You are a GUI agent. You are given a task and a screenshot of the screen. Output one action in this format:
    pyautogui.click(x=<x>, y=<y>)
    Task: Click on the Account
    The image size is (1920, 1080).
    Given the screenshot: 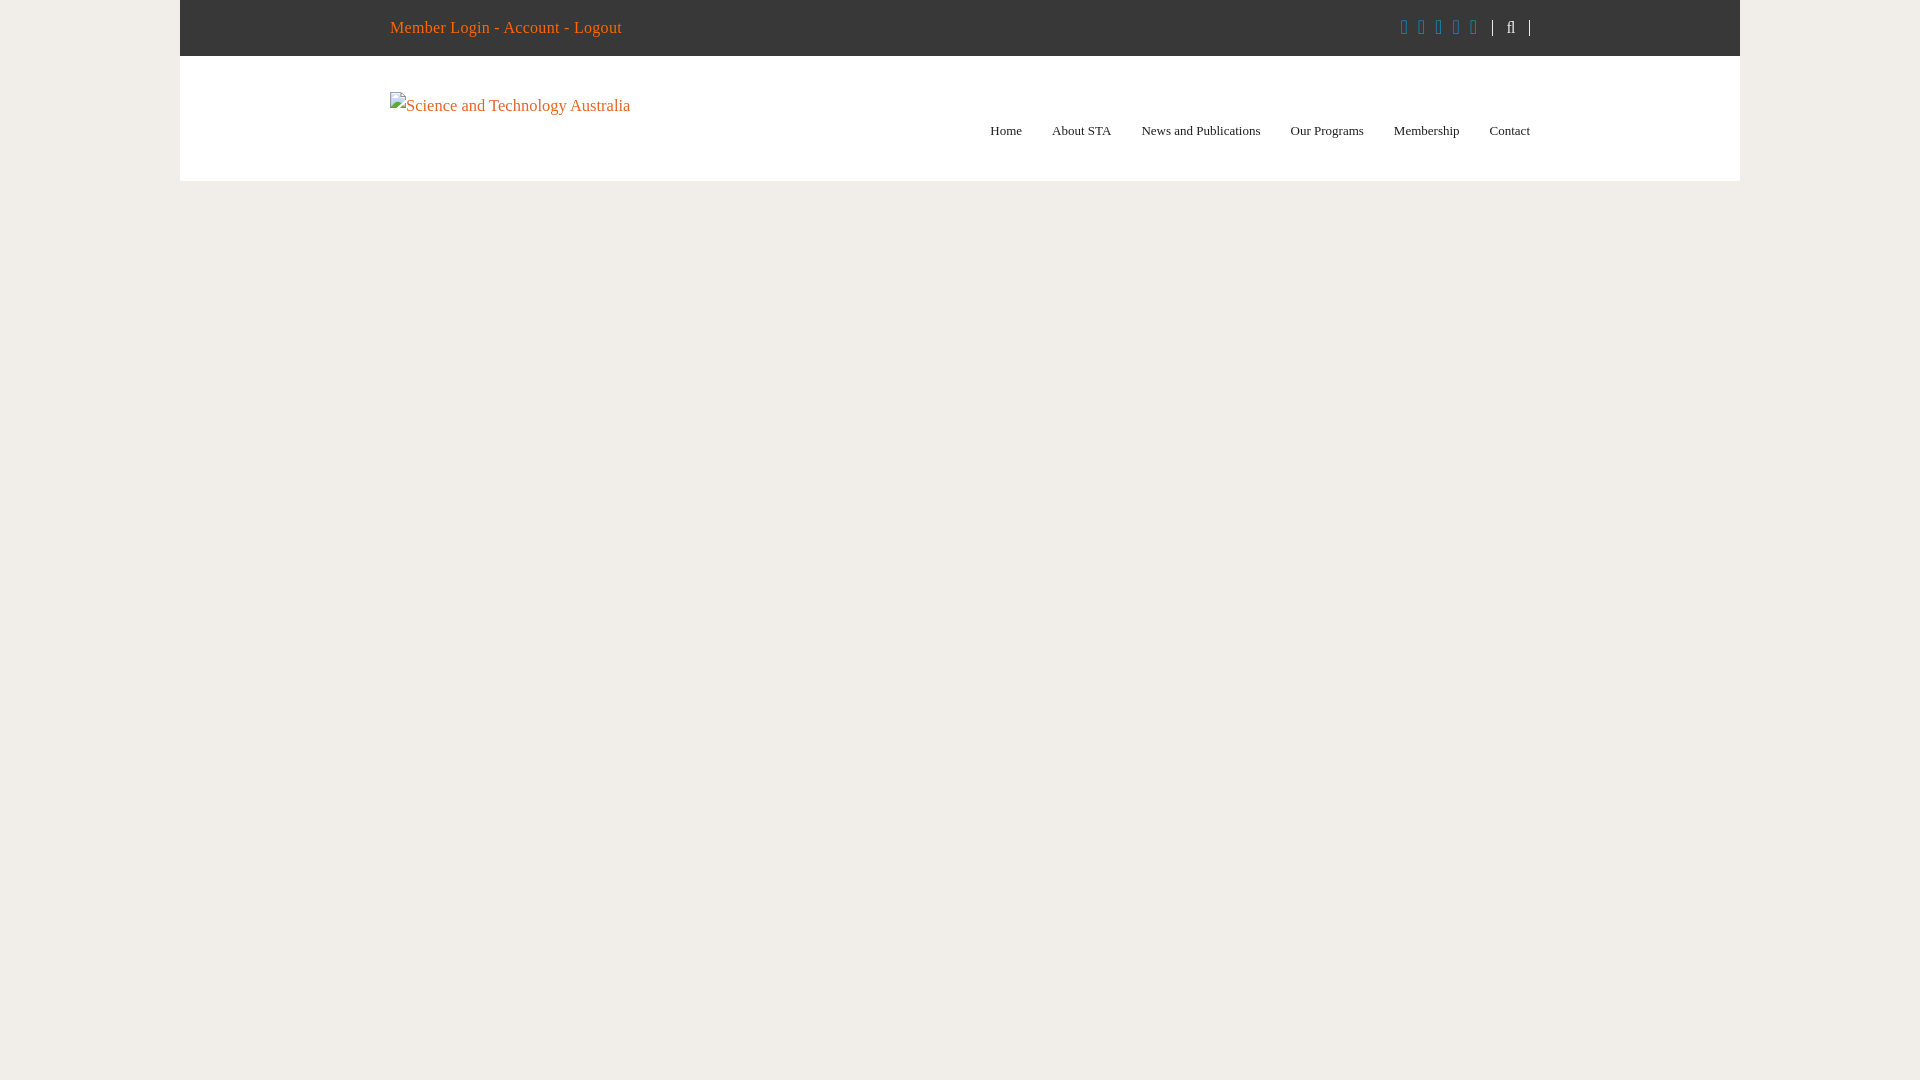 What is the action you would take?
    pyautogui.click(x=530, y=27)
    